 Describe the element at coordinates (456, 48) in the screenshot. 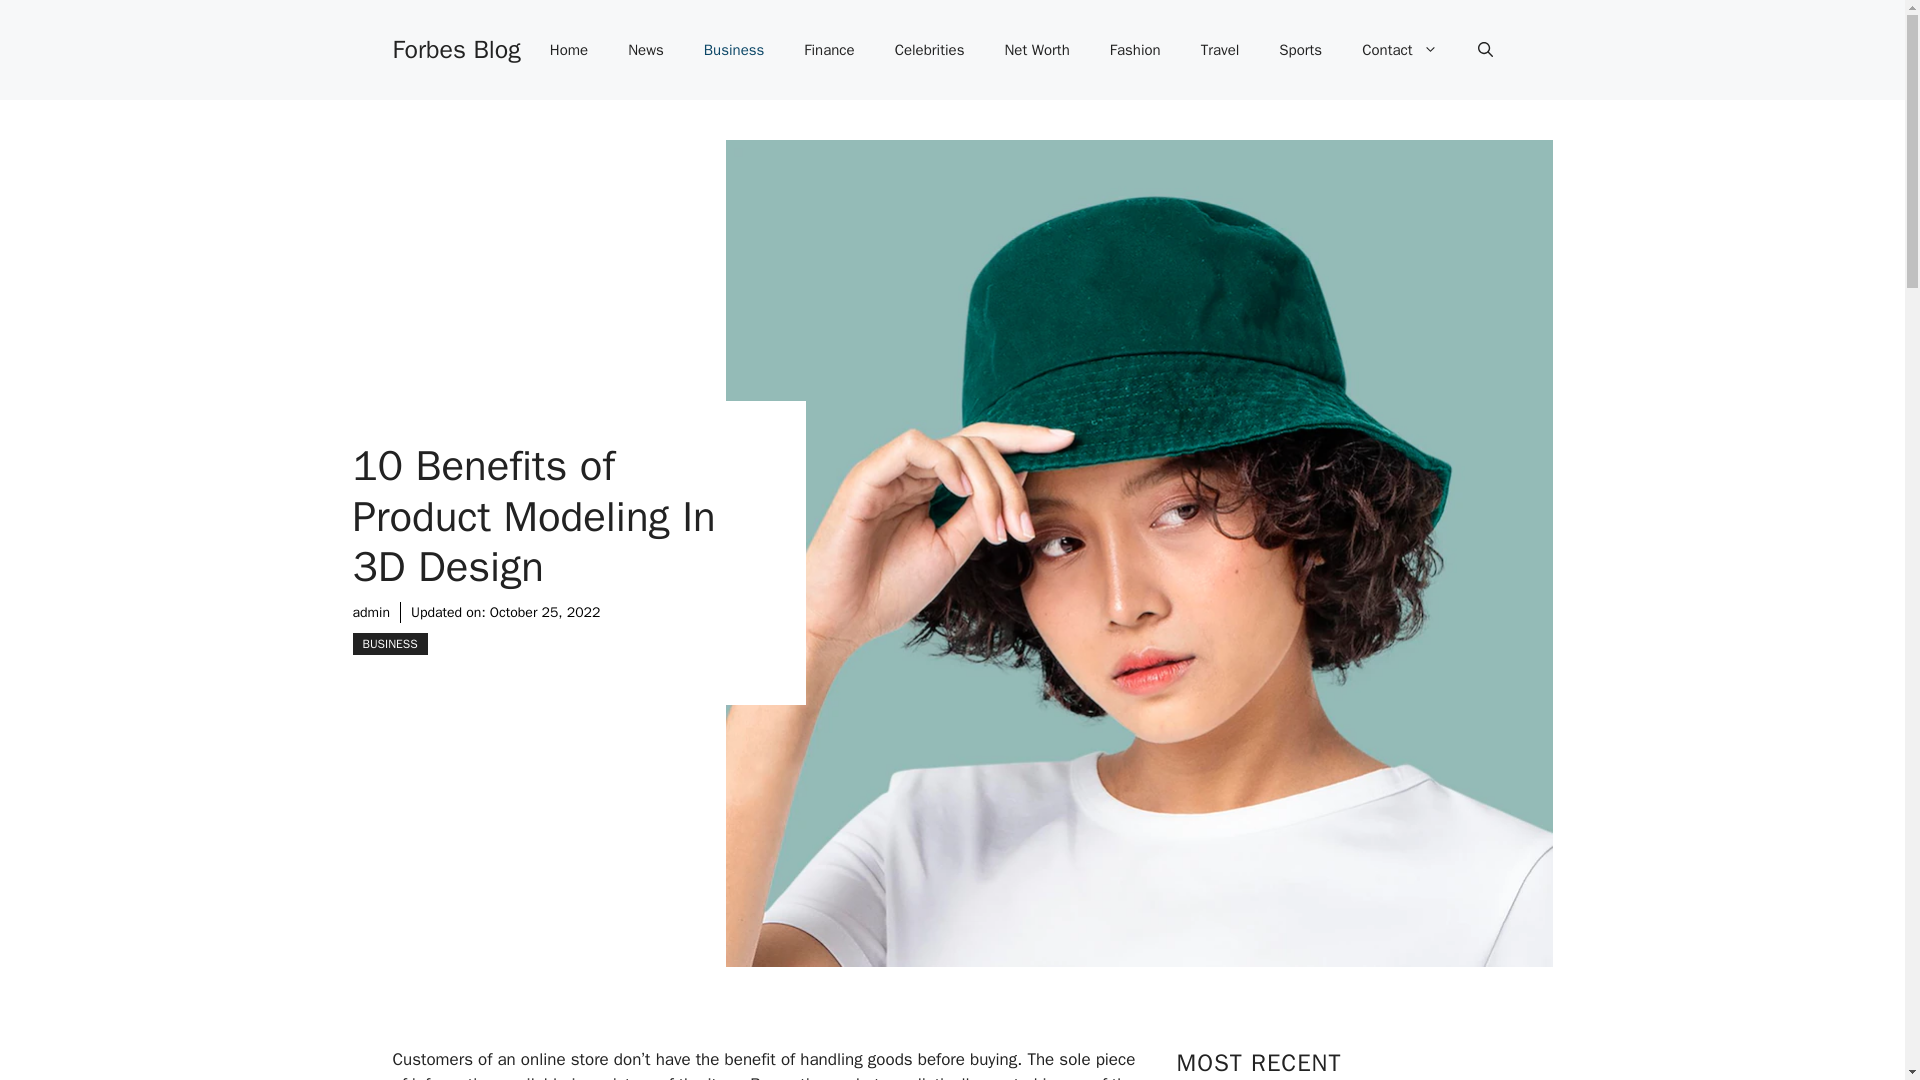

I see `Forbes Blog` at that location.